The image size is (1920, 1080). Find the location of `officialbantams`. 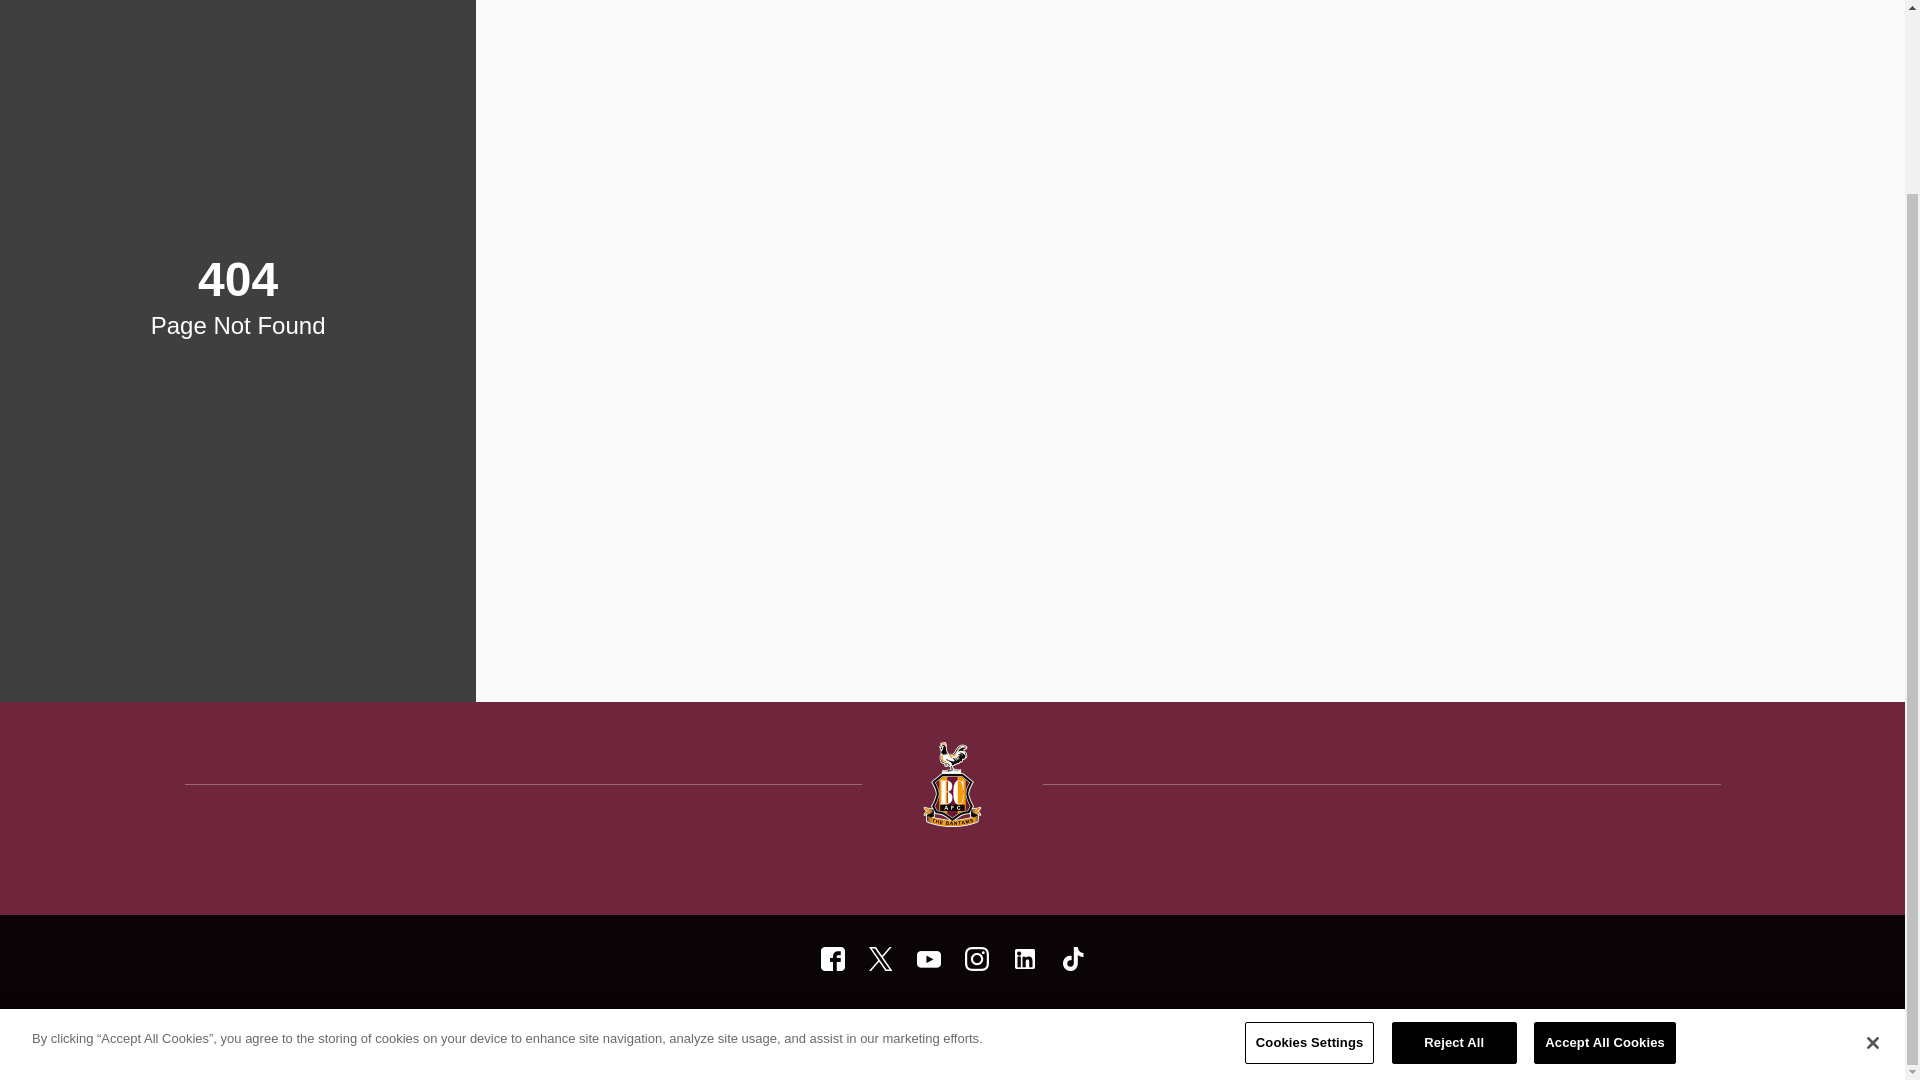

officialbantams is located at coordinates (832, 958).